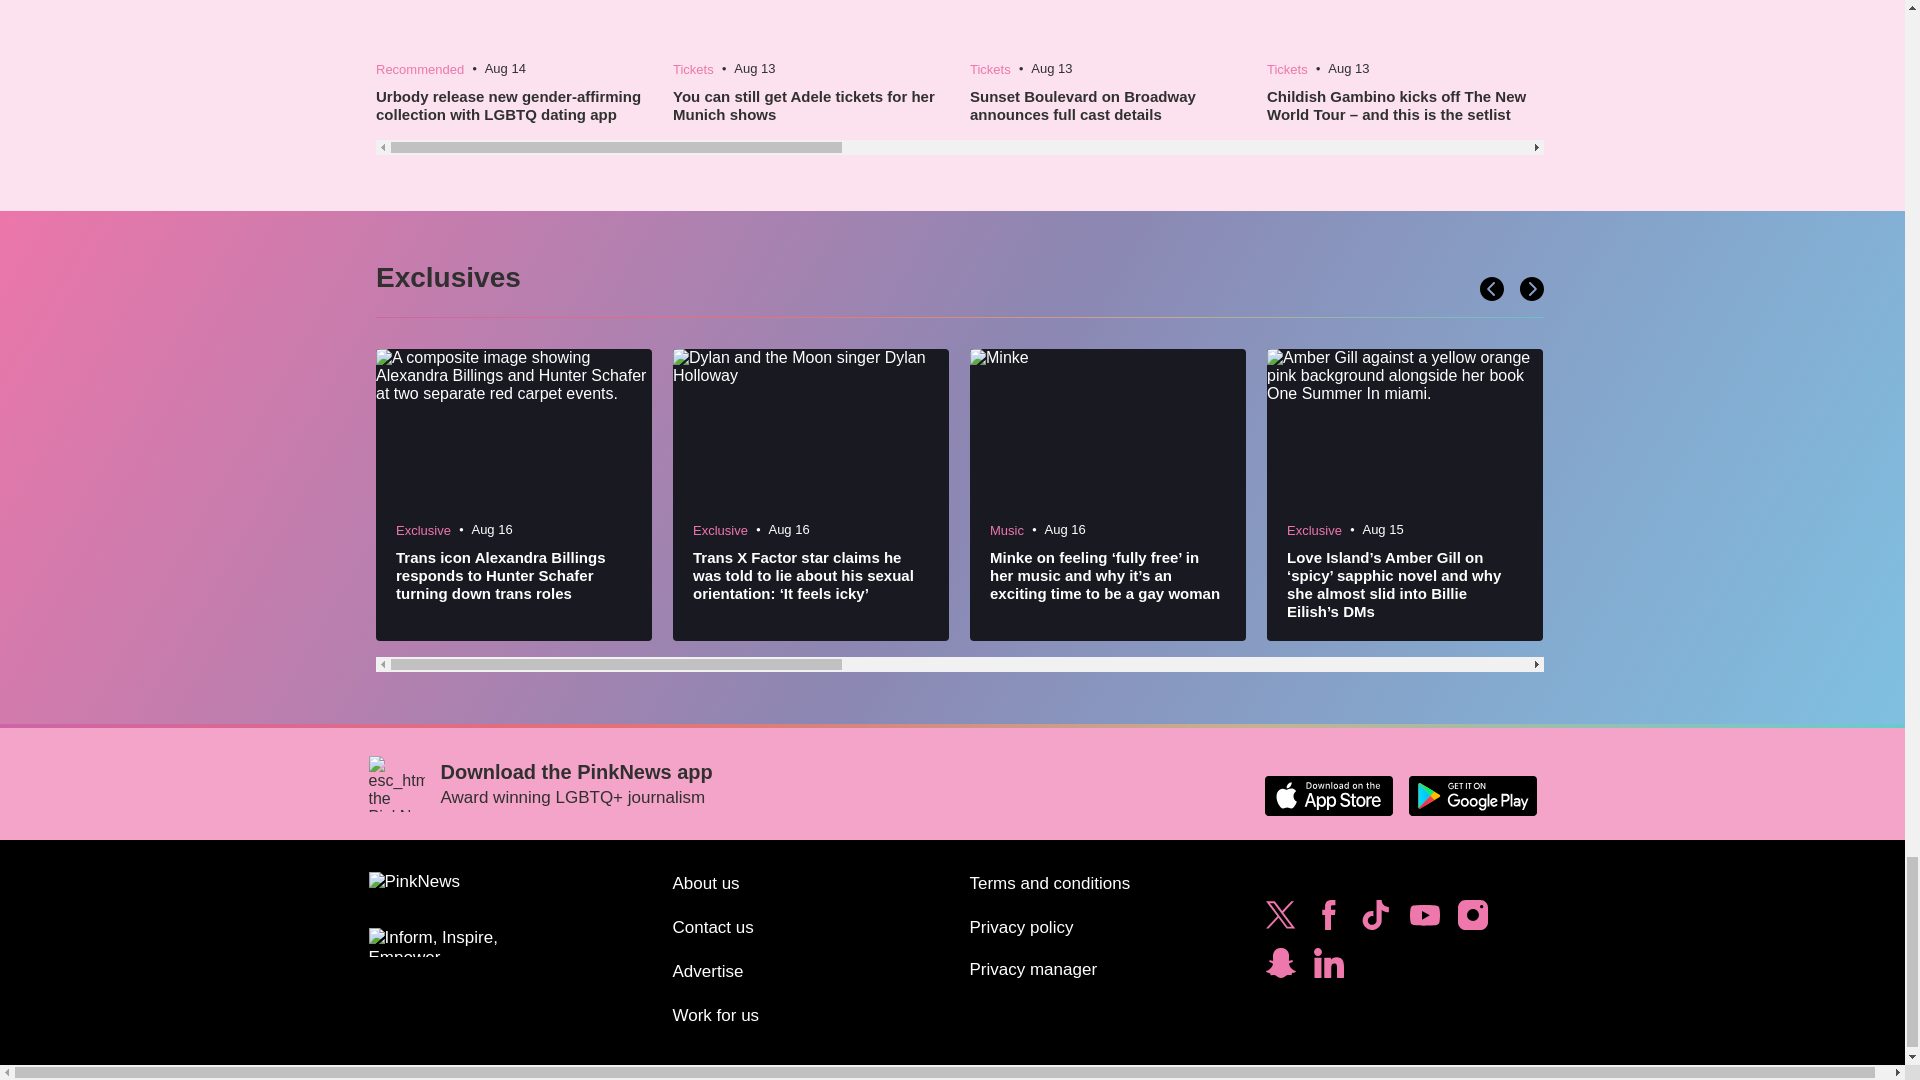  I want to click on Download the PinkNews app on the Apple App Store, so click(1328, 796).